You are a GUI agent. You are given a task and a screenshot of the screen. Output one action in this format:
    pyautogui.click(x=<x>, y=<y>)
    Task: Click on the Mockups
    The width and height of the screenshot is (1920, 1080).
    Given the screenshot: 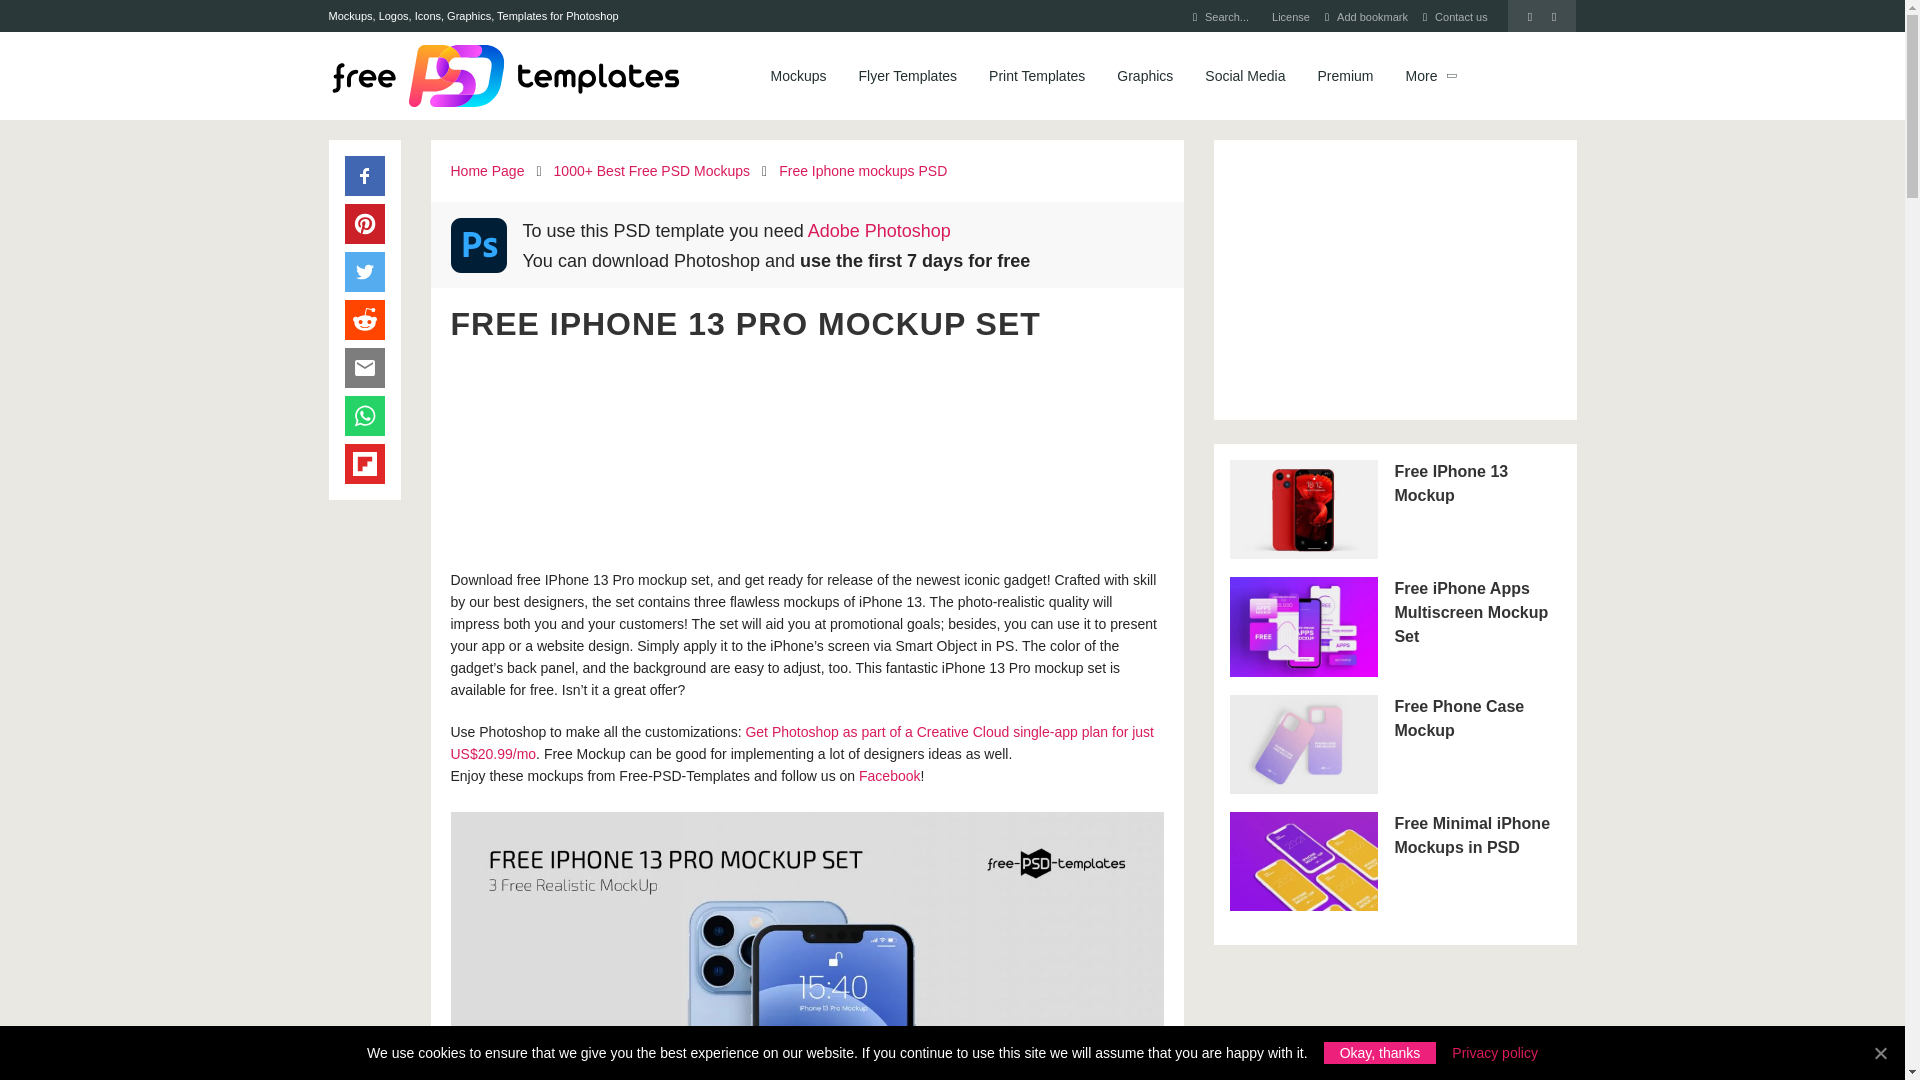 What is the action you would take?
    pyautogui.click(x=798, y=76)
    